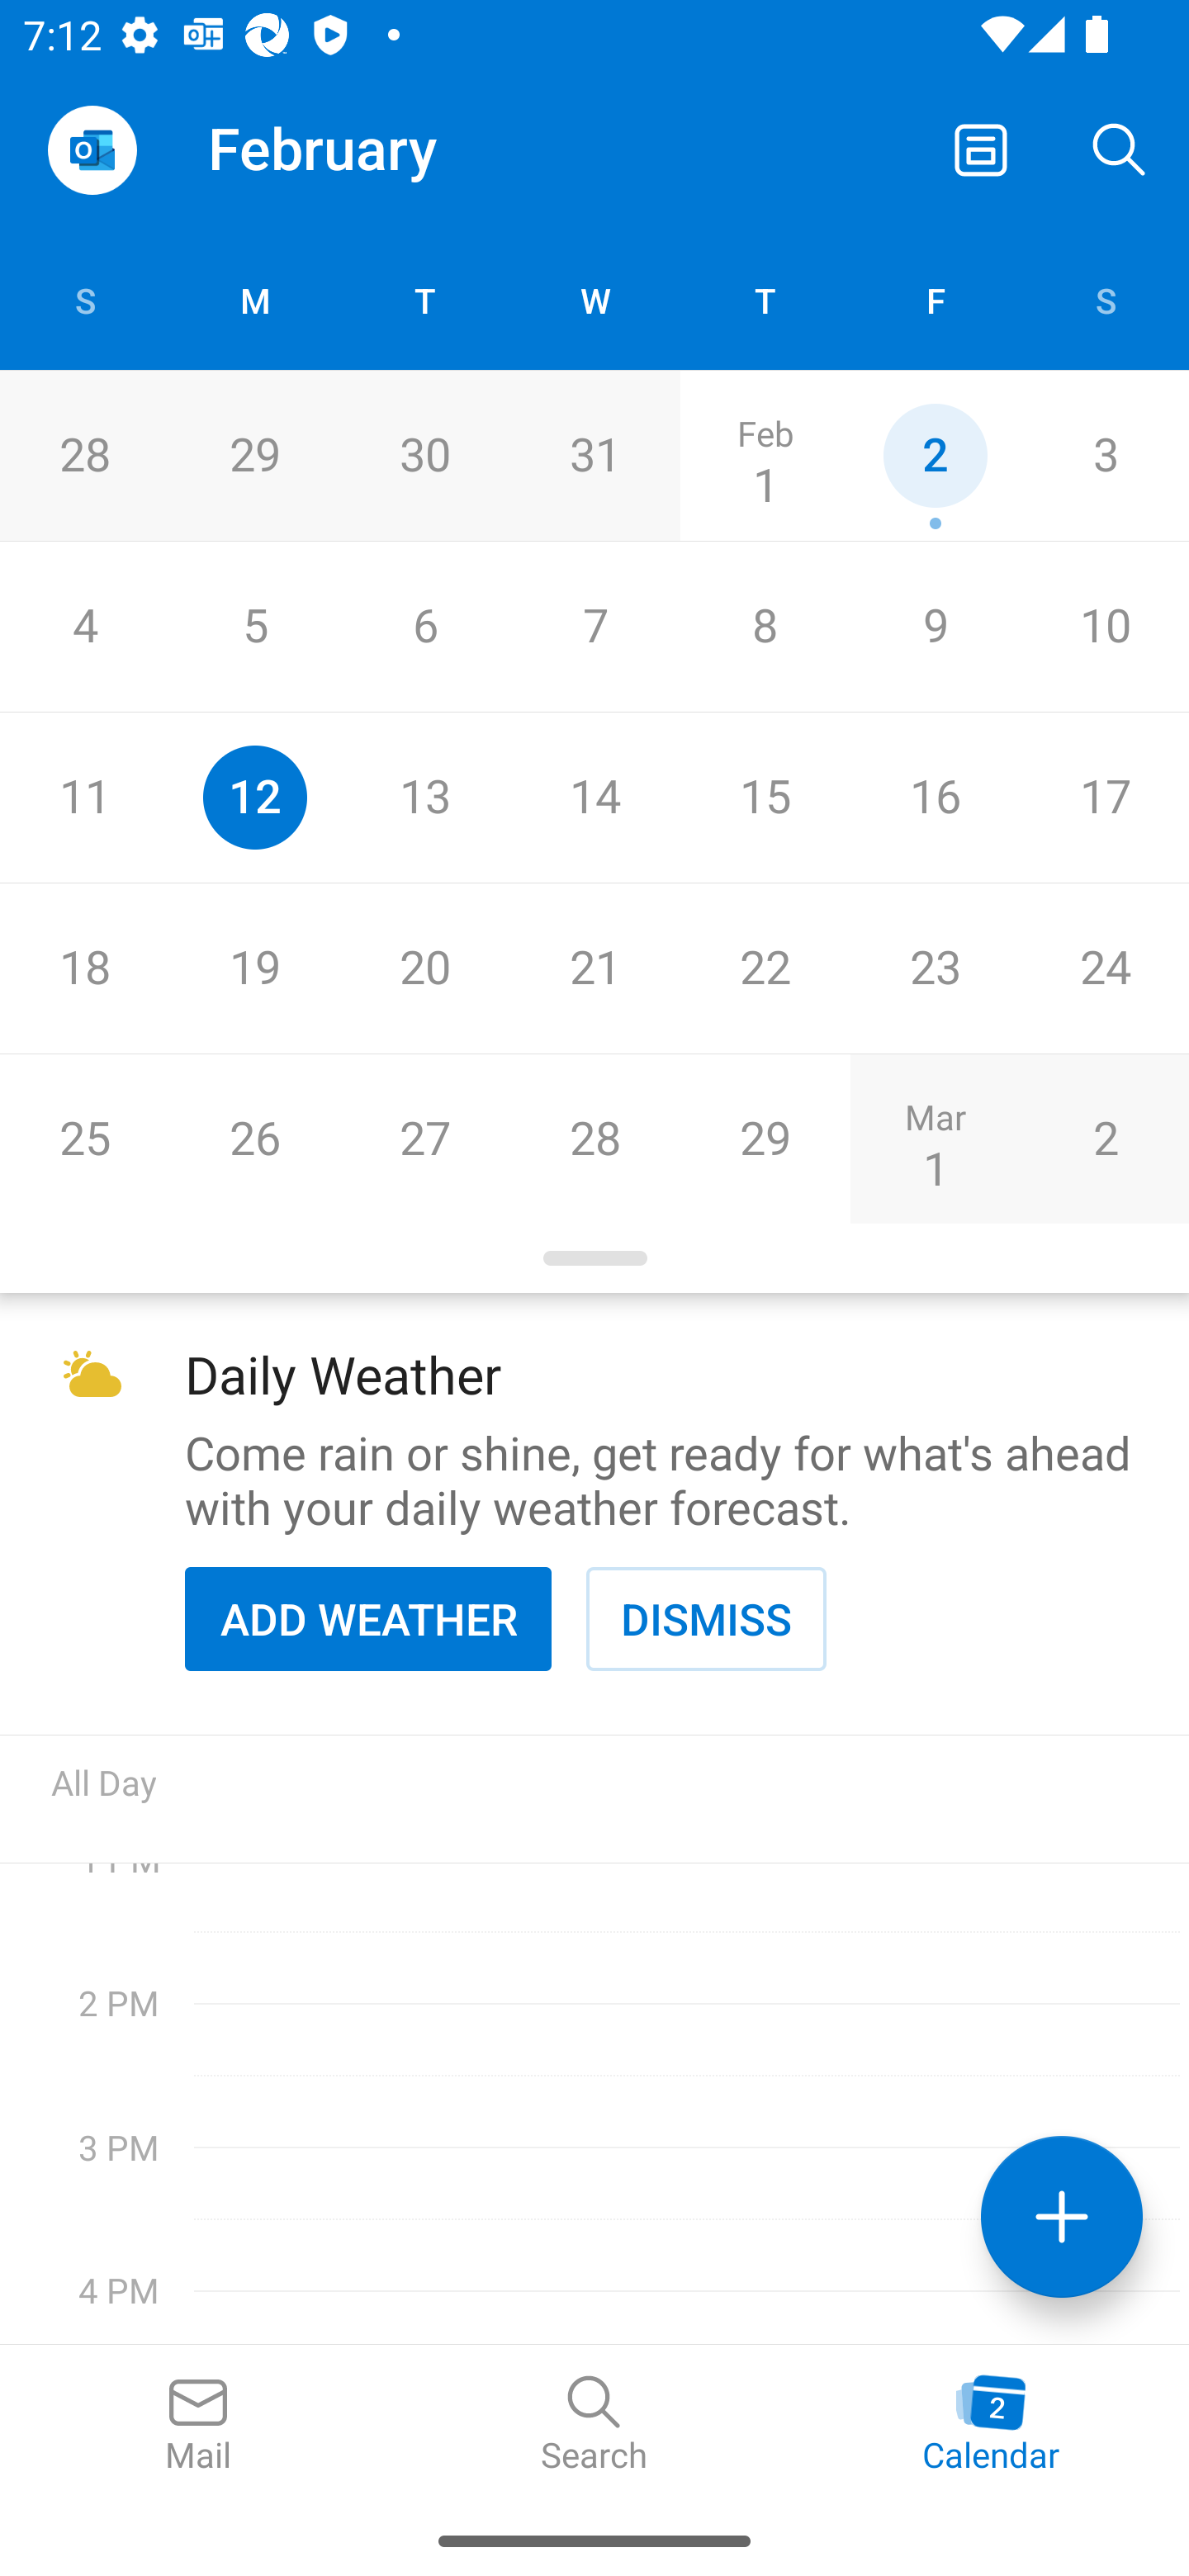 This screenshot has height=2576, width=1189. I want to click on 18 Sunday, February 18, so click(84, 968).